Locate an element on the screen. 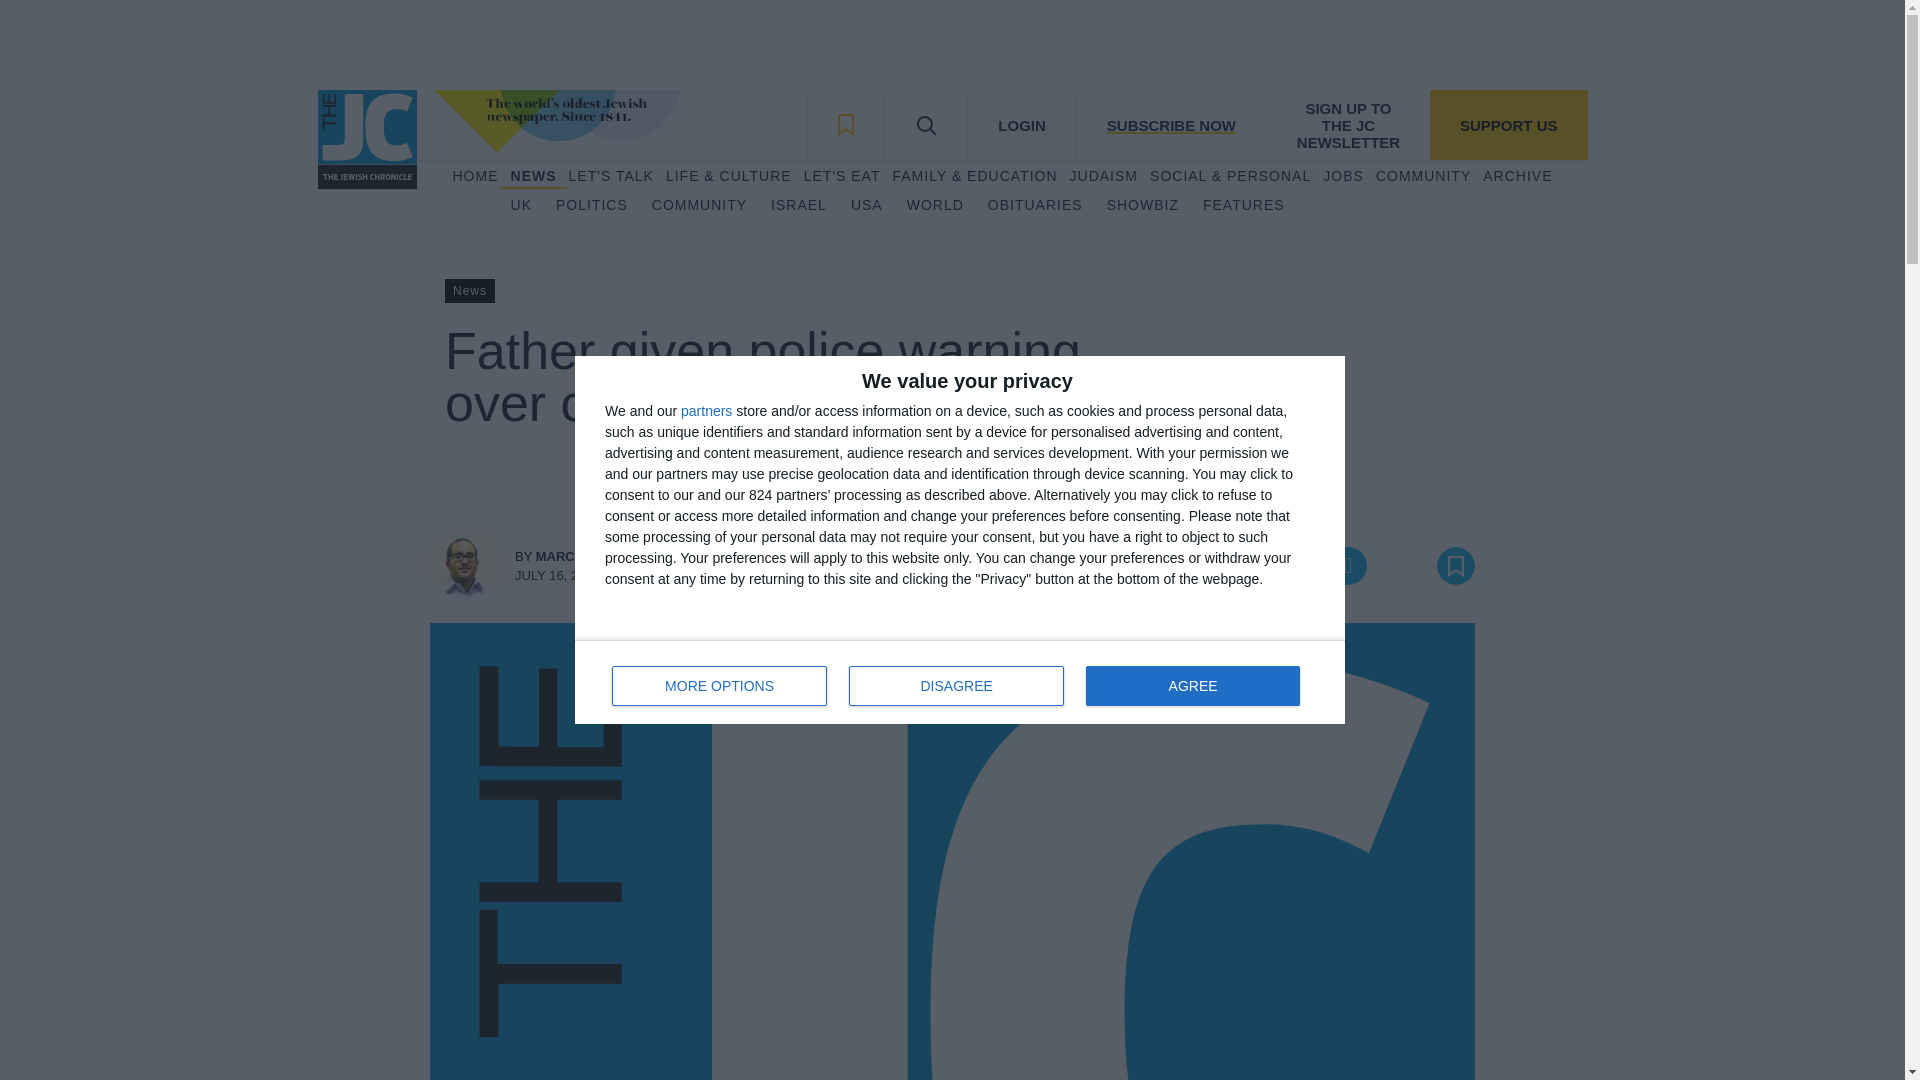  partners is located at coordinates (706, 410).